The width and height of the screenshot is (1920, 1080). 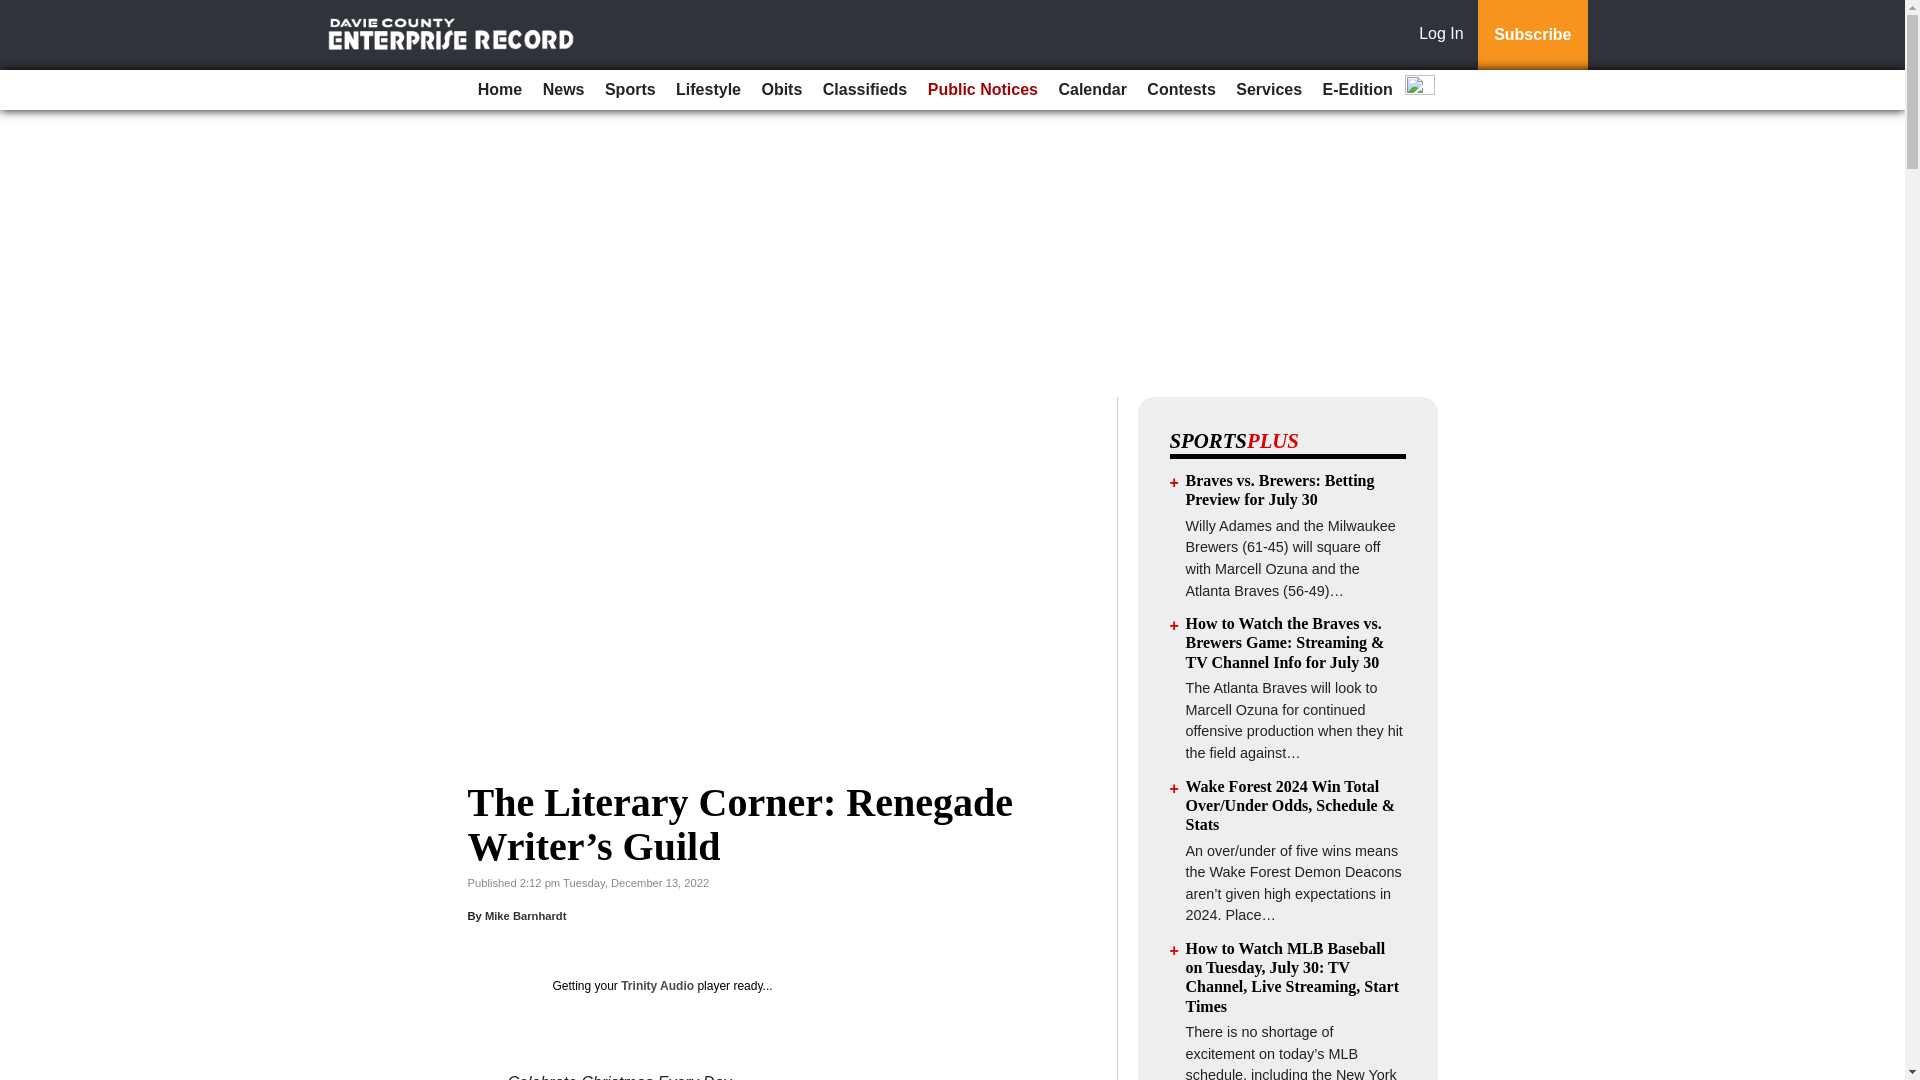 What do you see at coordinates (864, 90) in the screenshot?
I see `Classifieds` at bounding box center [864, 90].